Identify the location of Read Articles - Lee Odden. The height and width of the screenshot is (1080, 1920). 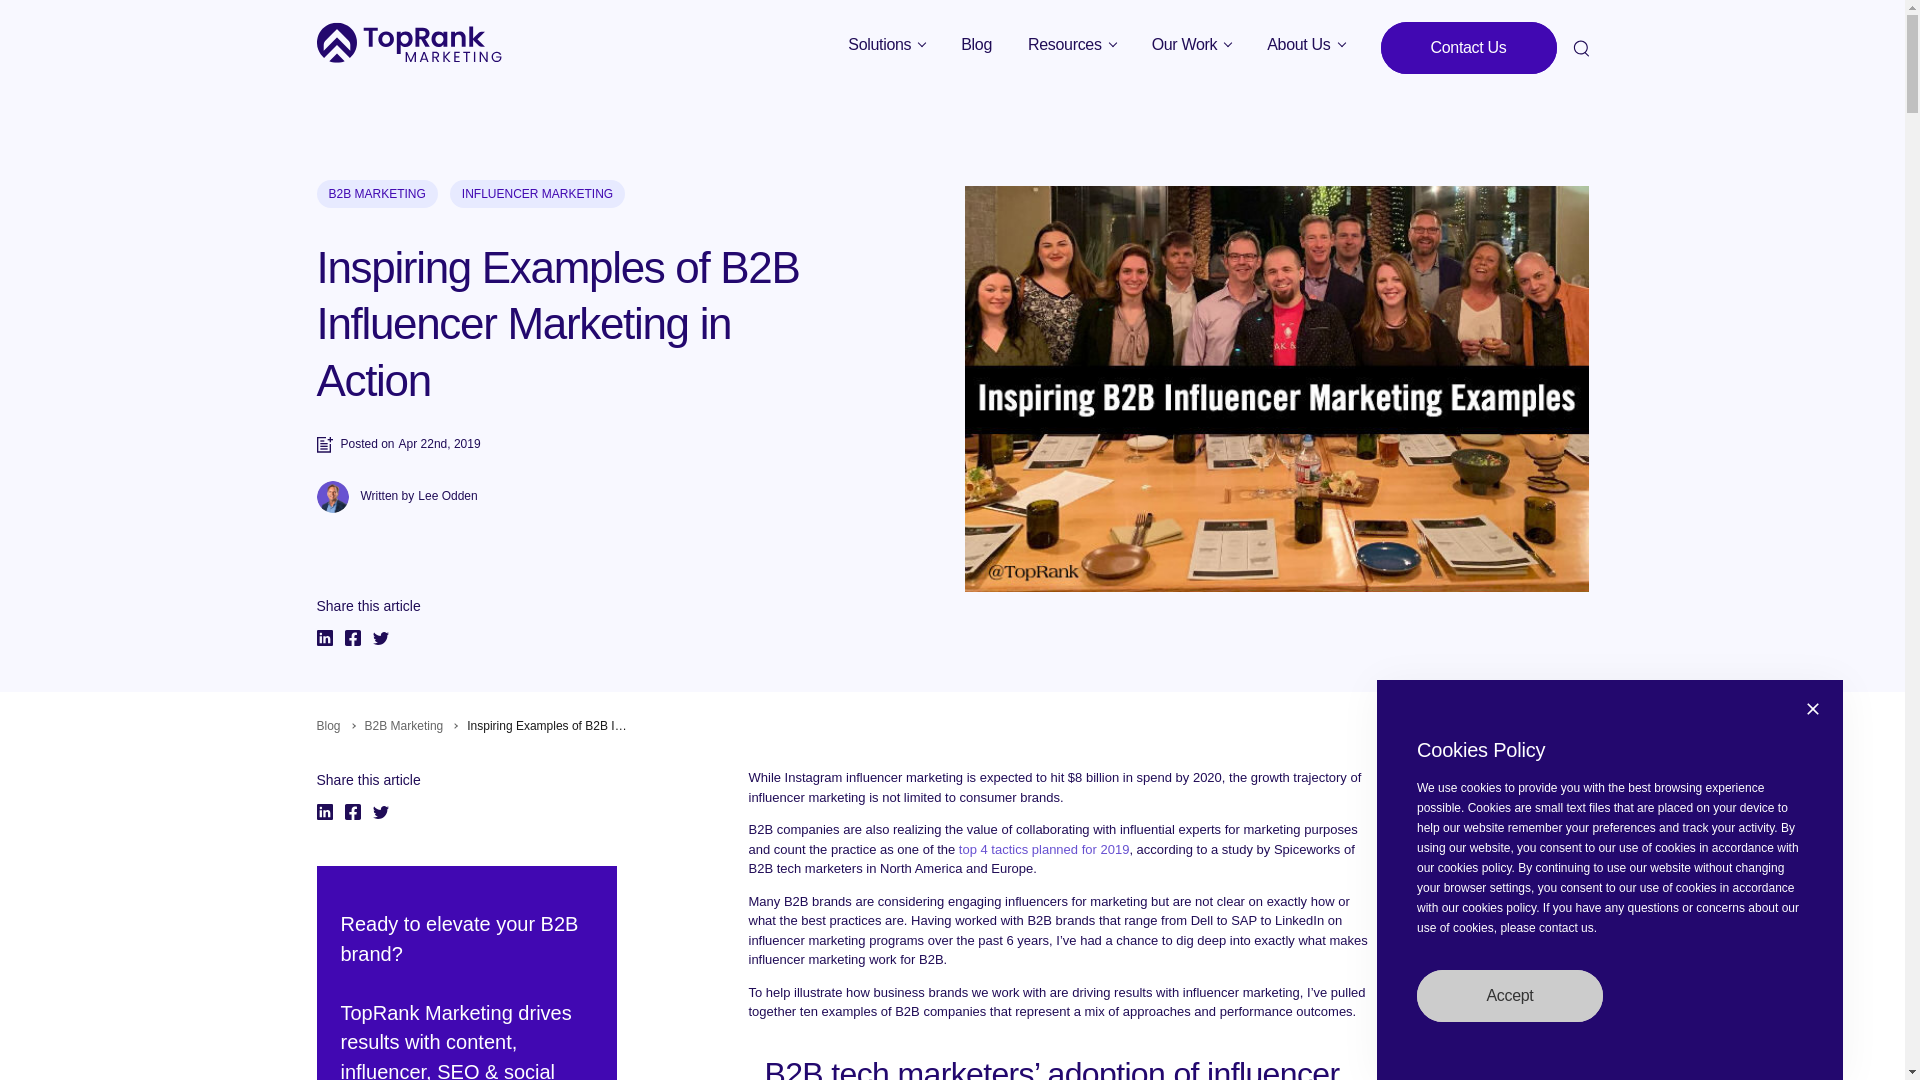
(447, 497).